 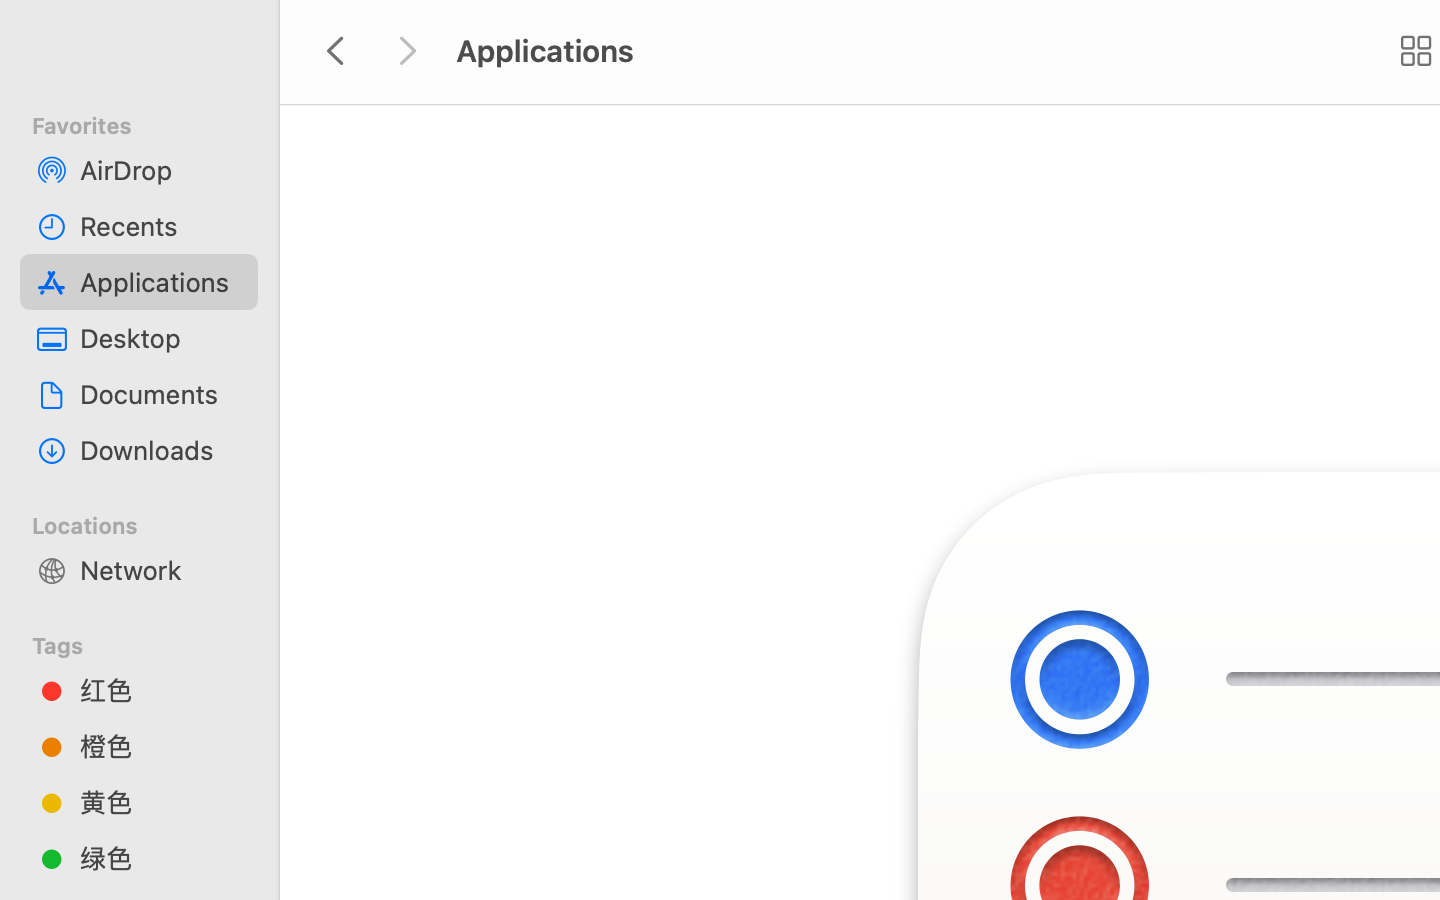 What do you see at coordinates (161, 802) in the screenshot?
I see `黄色` at bounding box center [161, 802].